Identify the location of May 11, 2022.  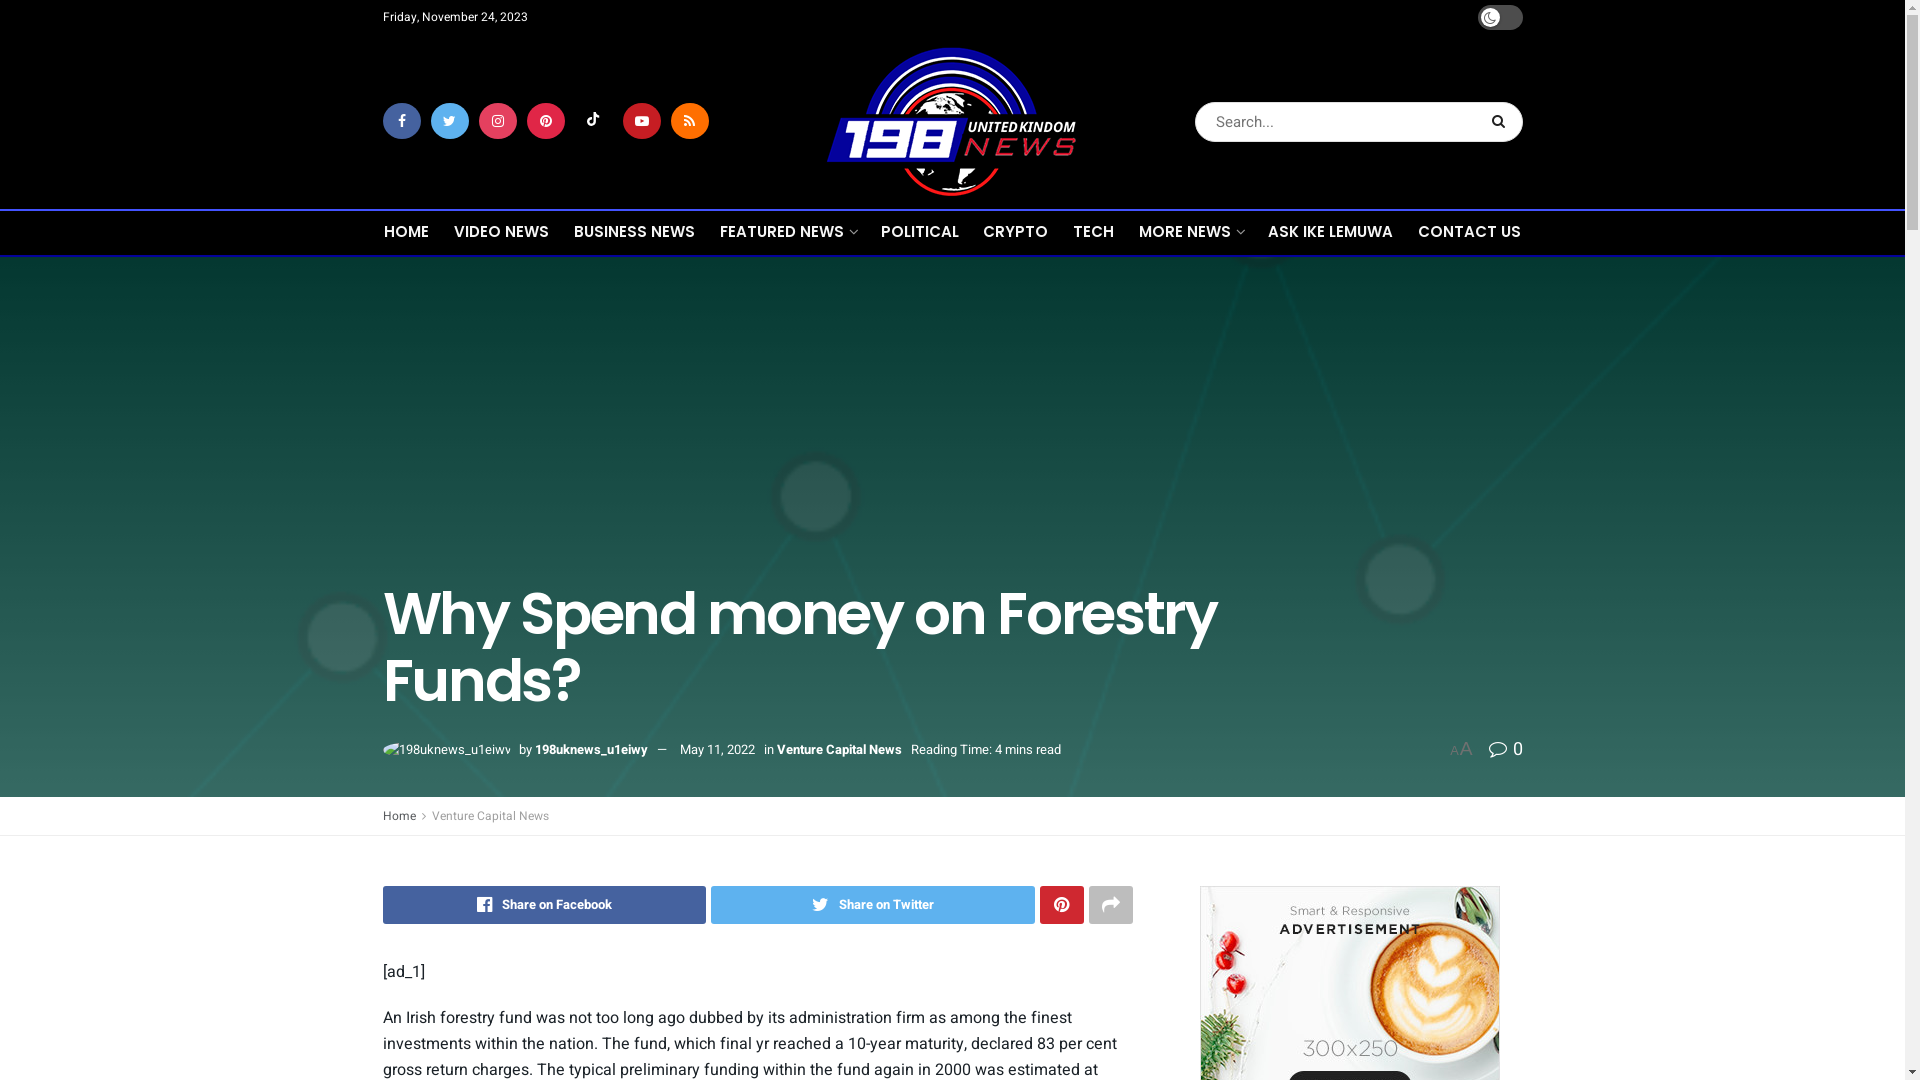
(718, 749).